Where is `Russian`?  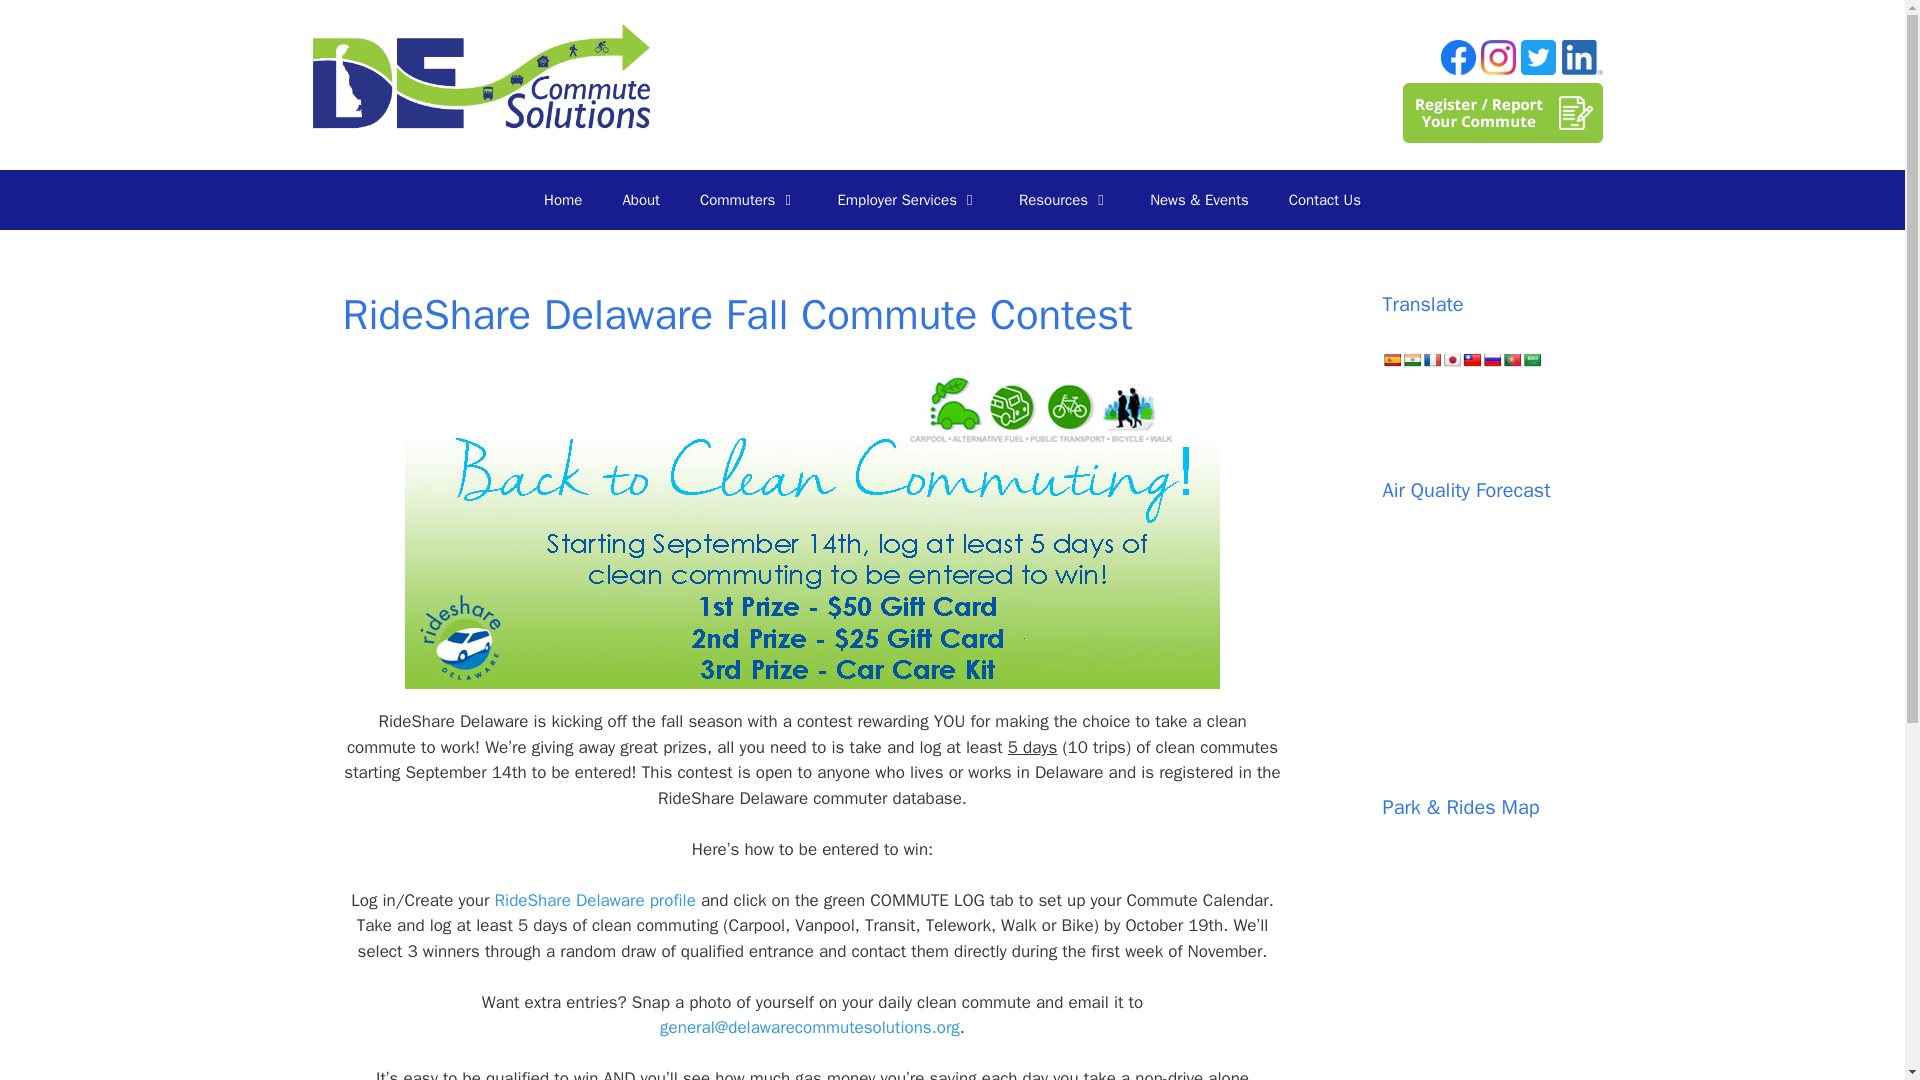 Russian is located at coordinates (1490, 360).